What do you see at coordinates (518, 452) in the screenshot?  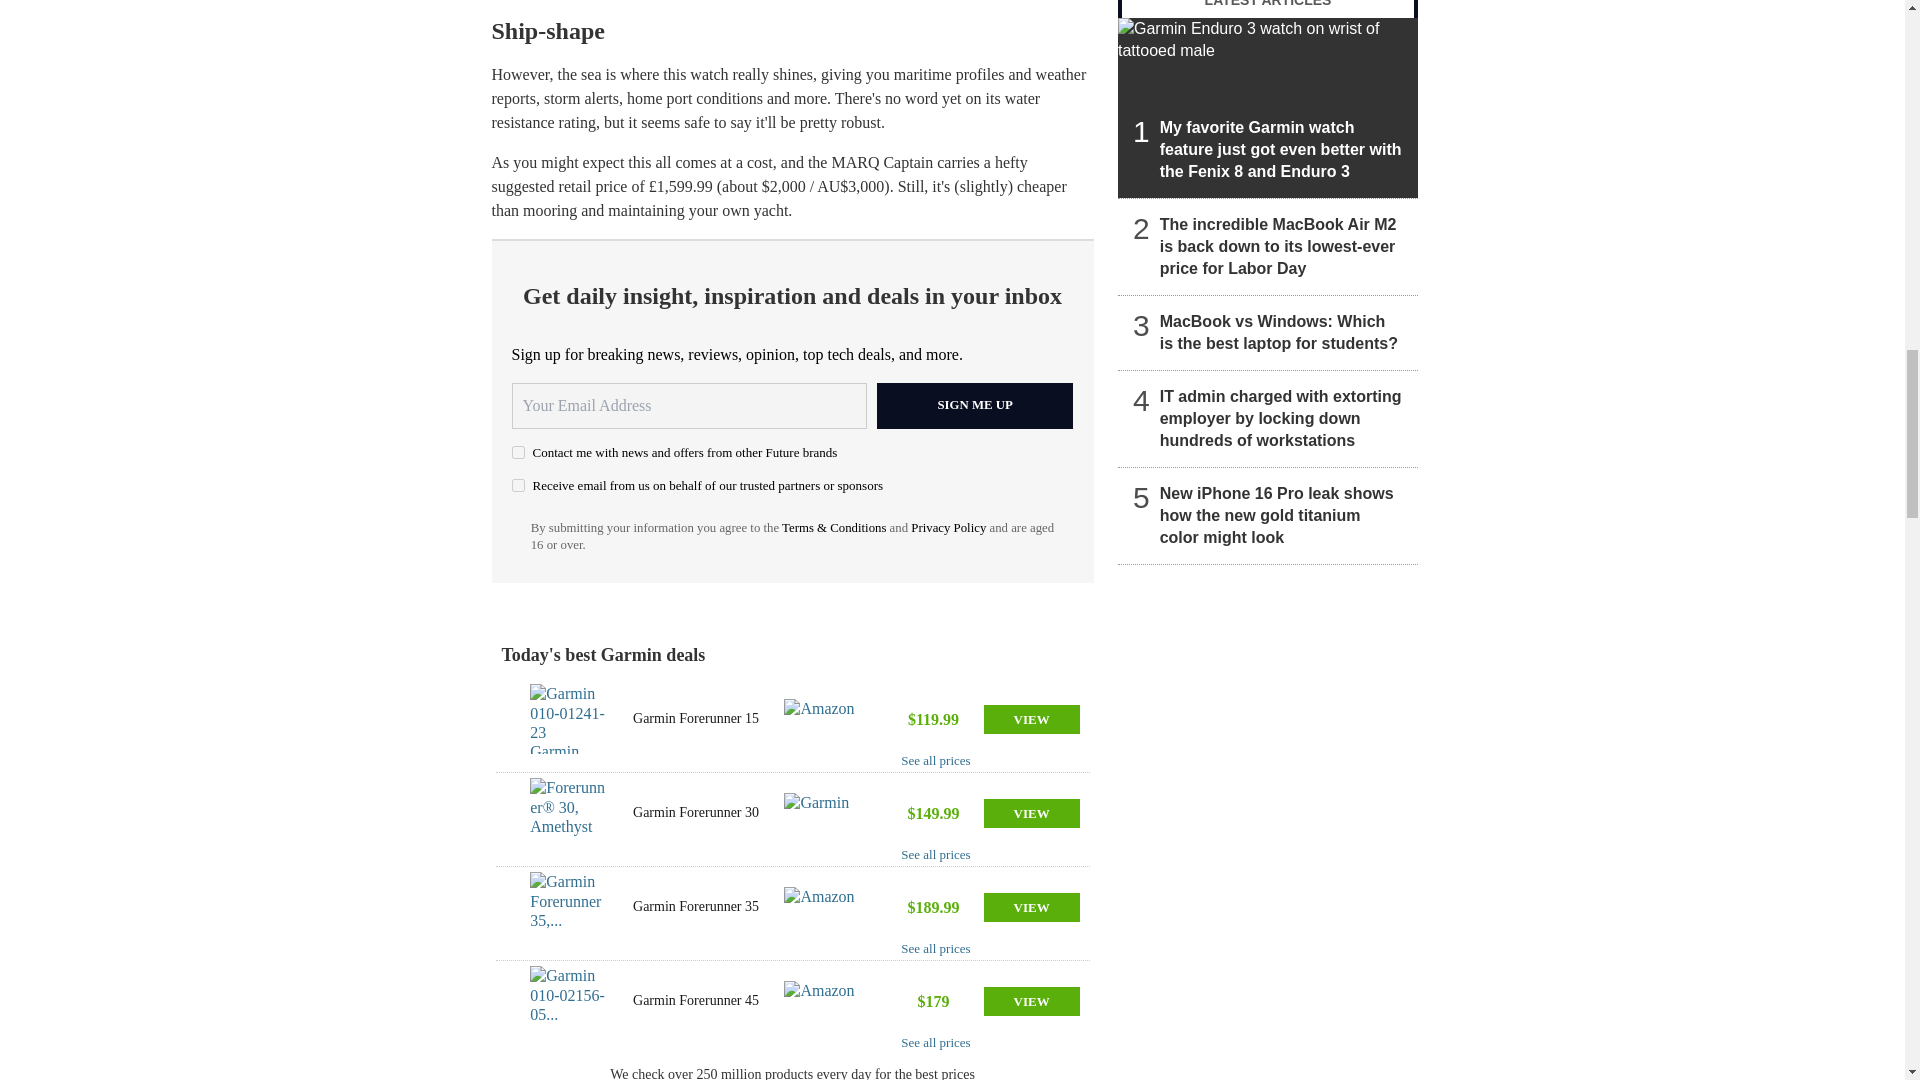 I see `on` at bounding box center [518, 452].